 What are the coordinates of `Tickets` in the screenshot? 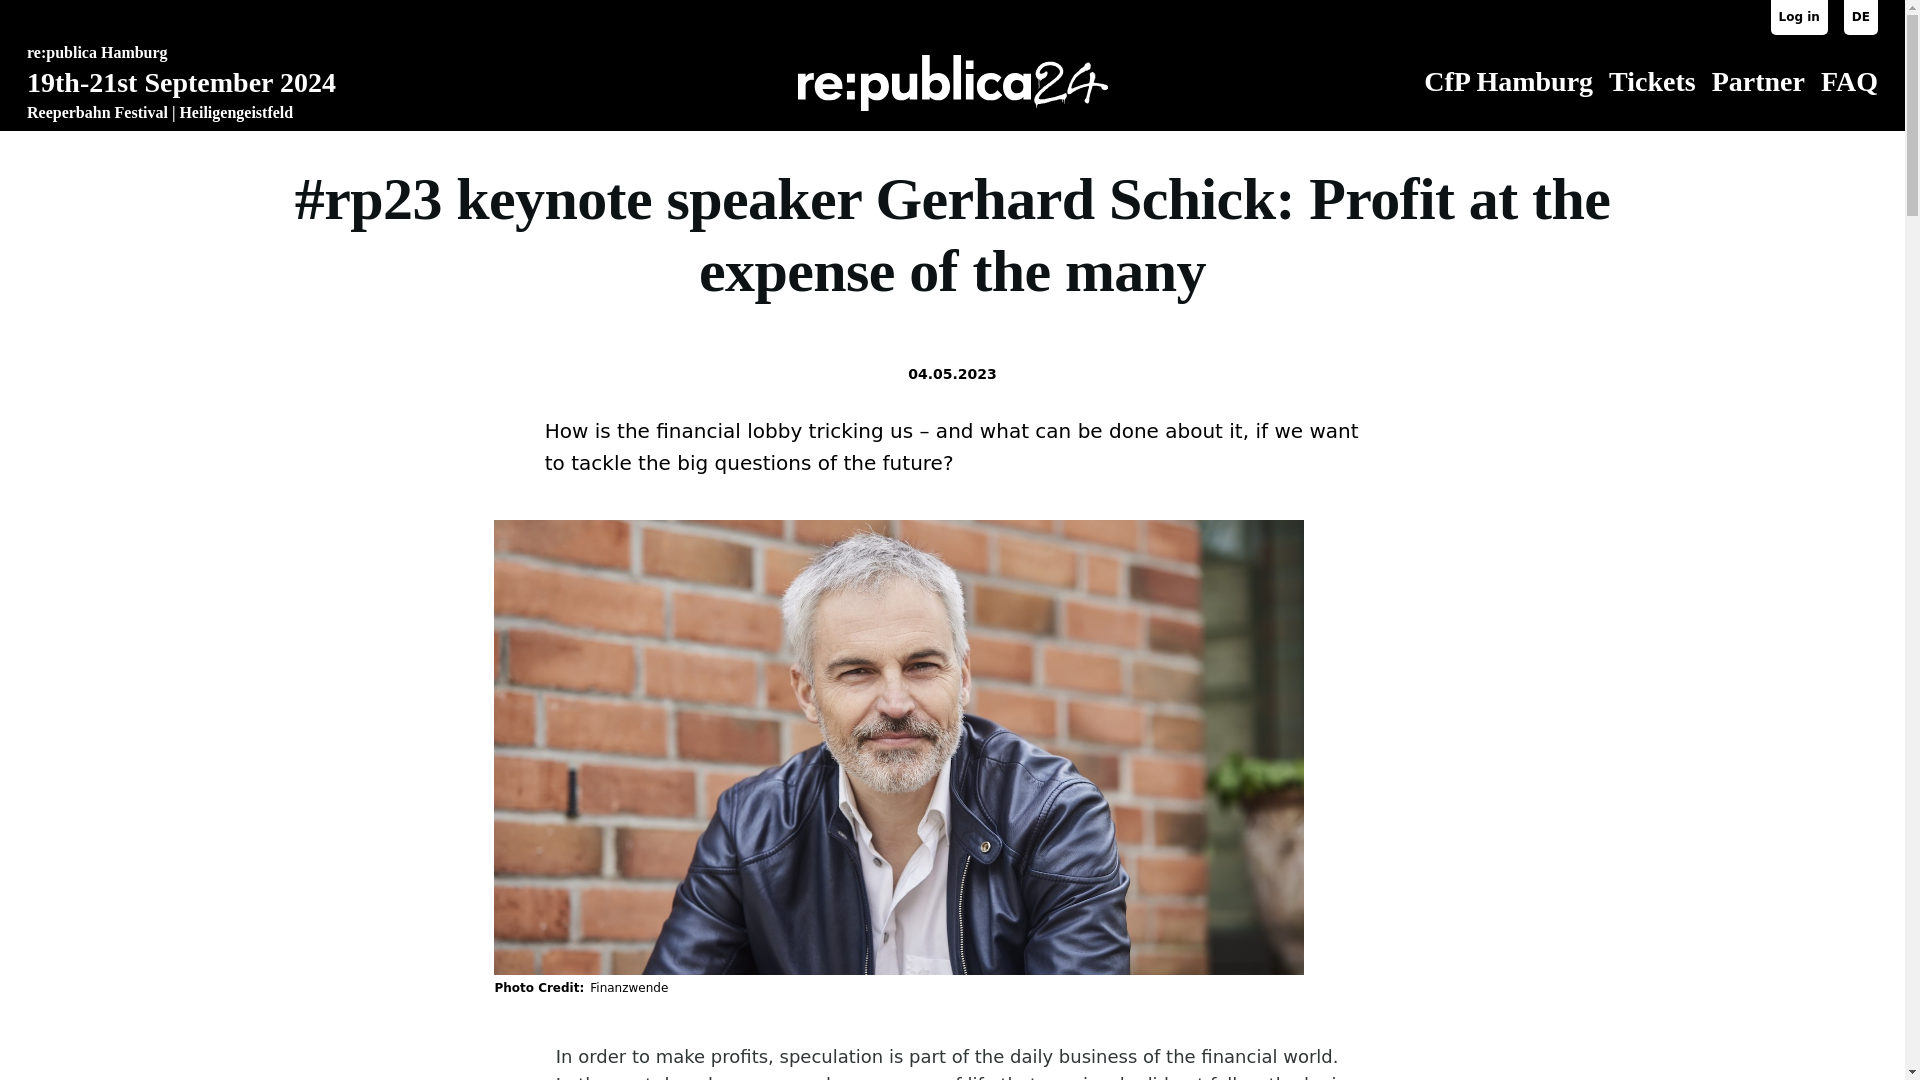 It's located at (1652, 81).